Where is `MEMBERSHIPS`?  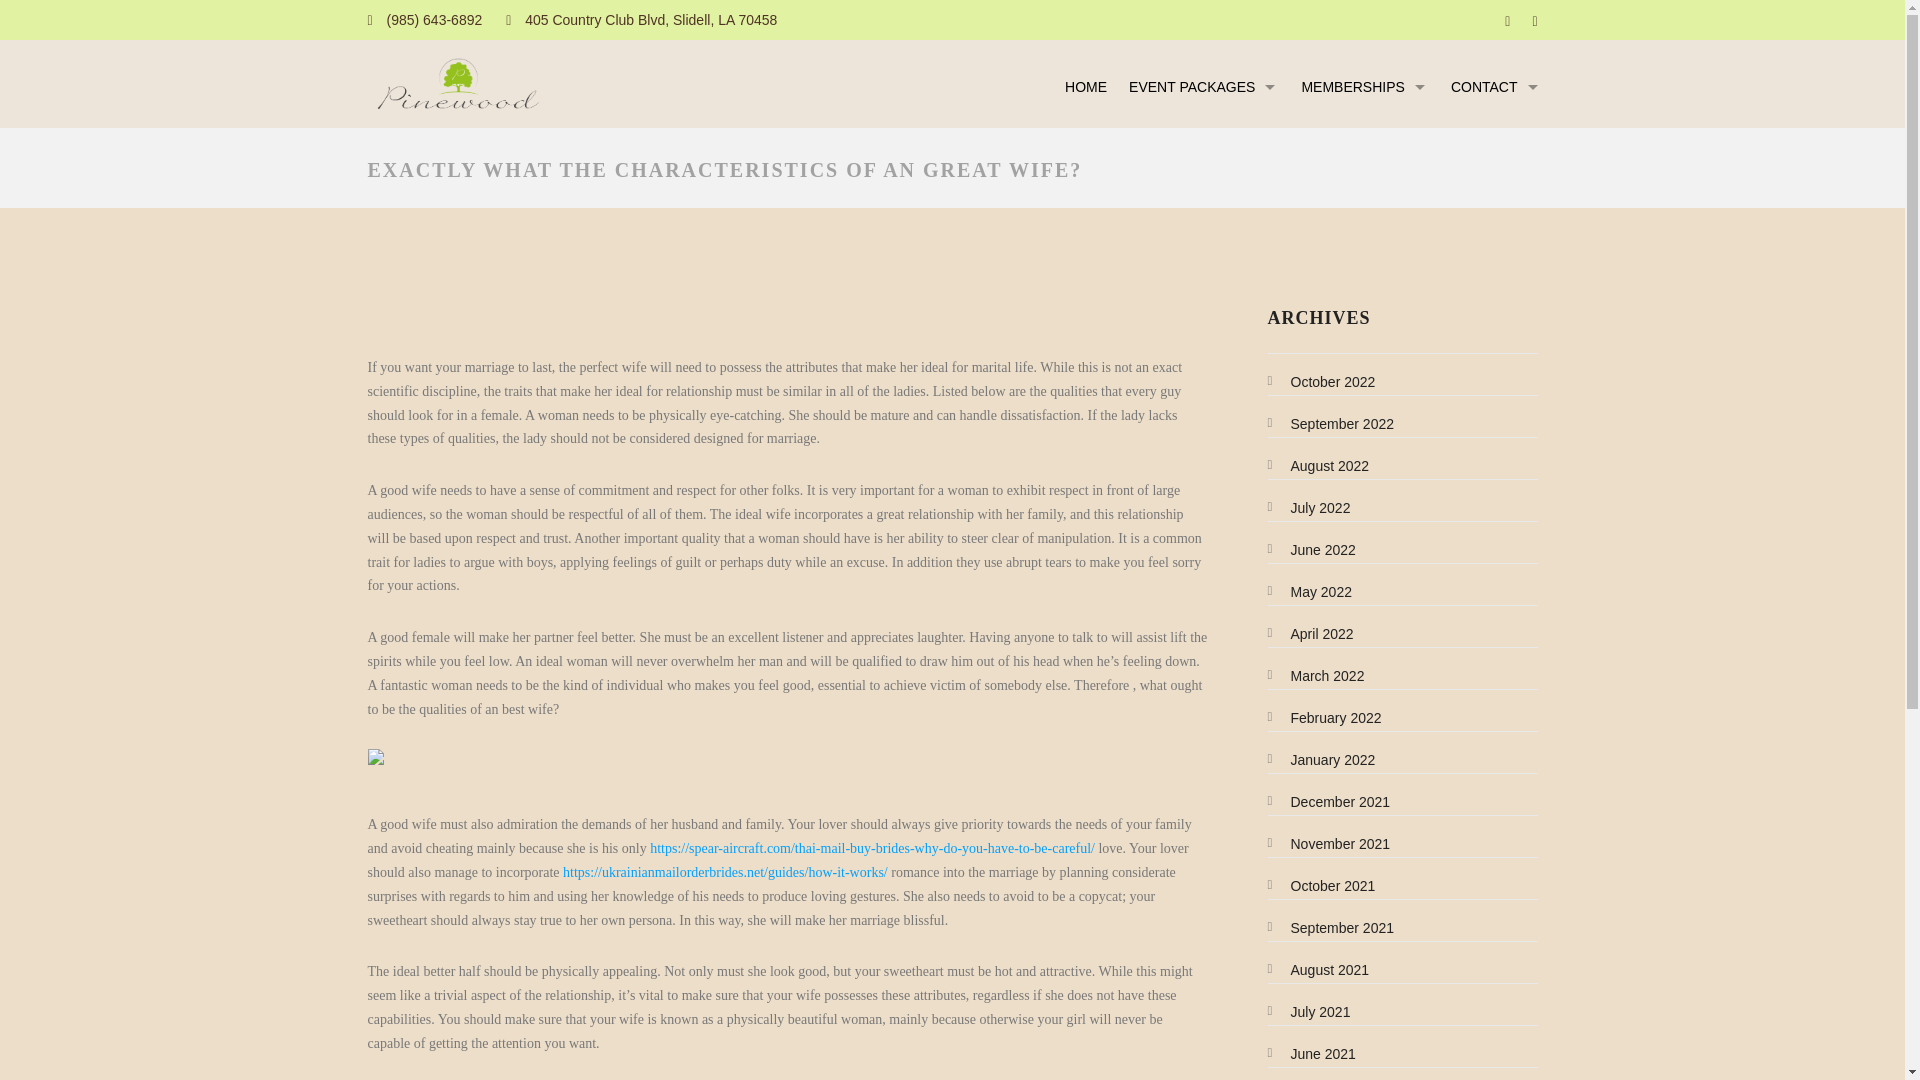
MEMBERSHIPS is located at coordinates (1364, 91).